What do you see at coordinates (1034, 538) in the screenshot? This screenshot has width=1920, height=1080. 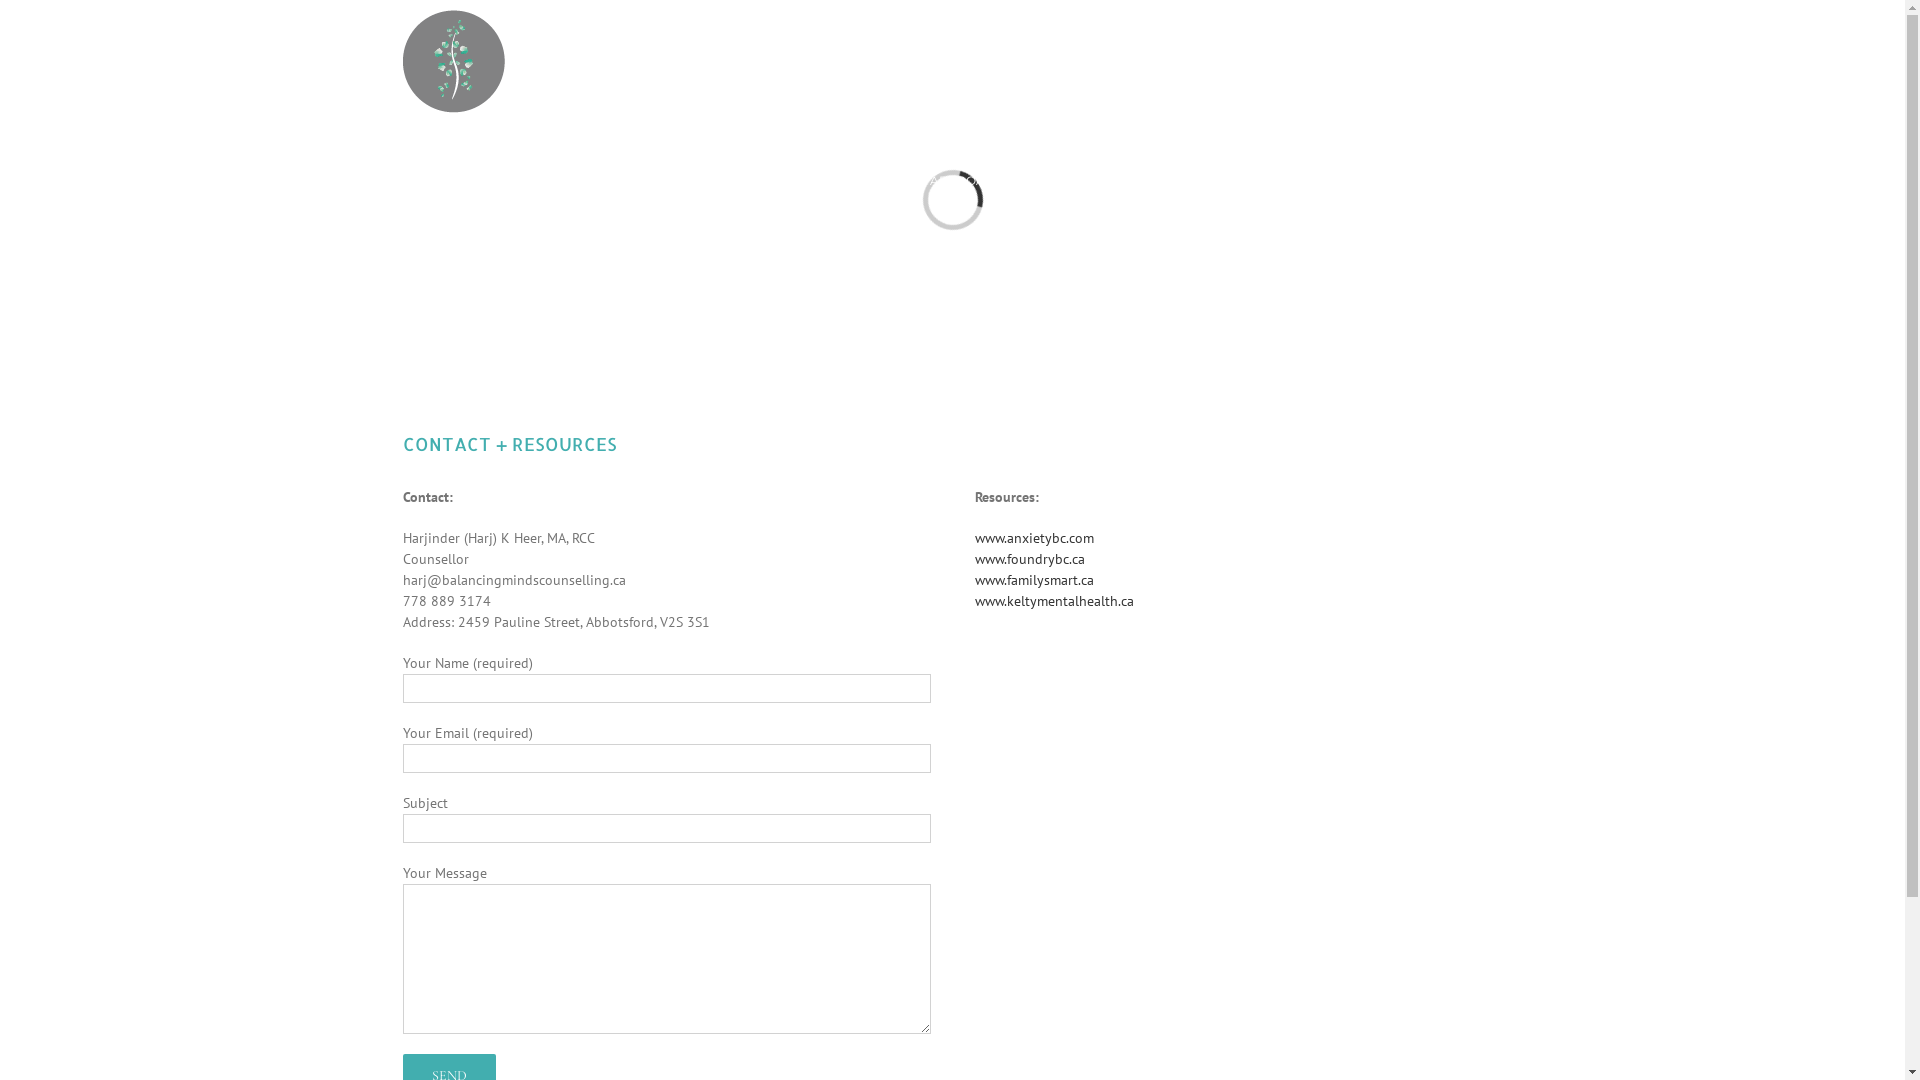 I see `www.anxietybc.com` at bounding box center [1034, 538].